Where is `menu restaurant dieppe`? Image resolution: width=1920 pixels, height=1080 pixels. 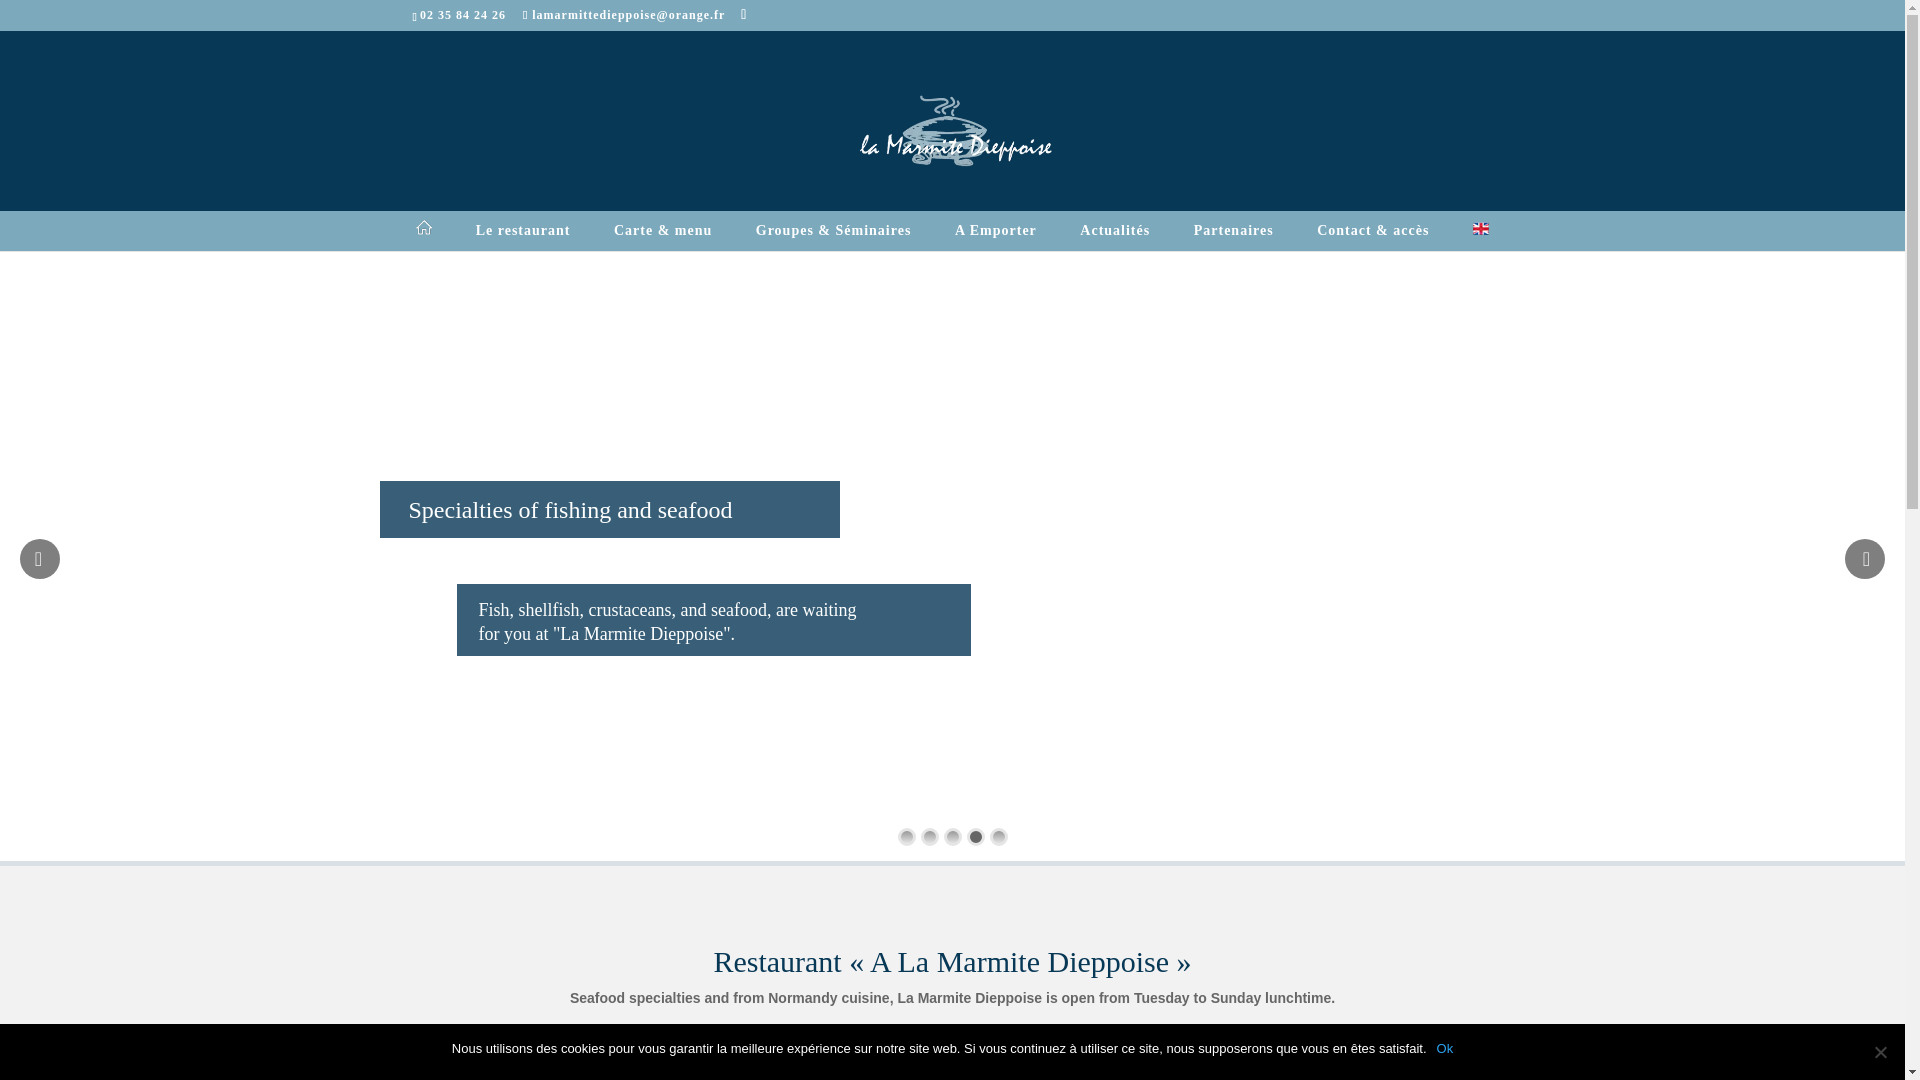
menu restaurant dieppe is located at coordinates (663, 244).